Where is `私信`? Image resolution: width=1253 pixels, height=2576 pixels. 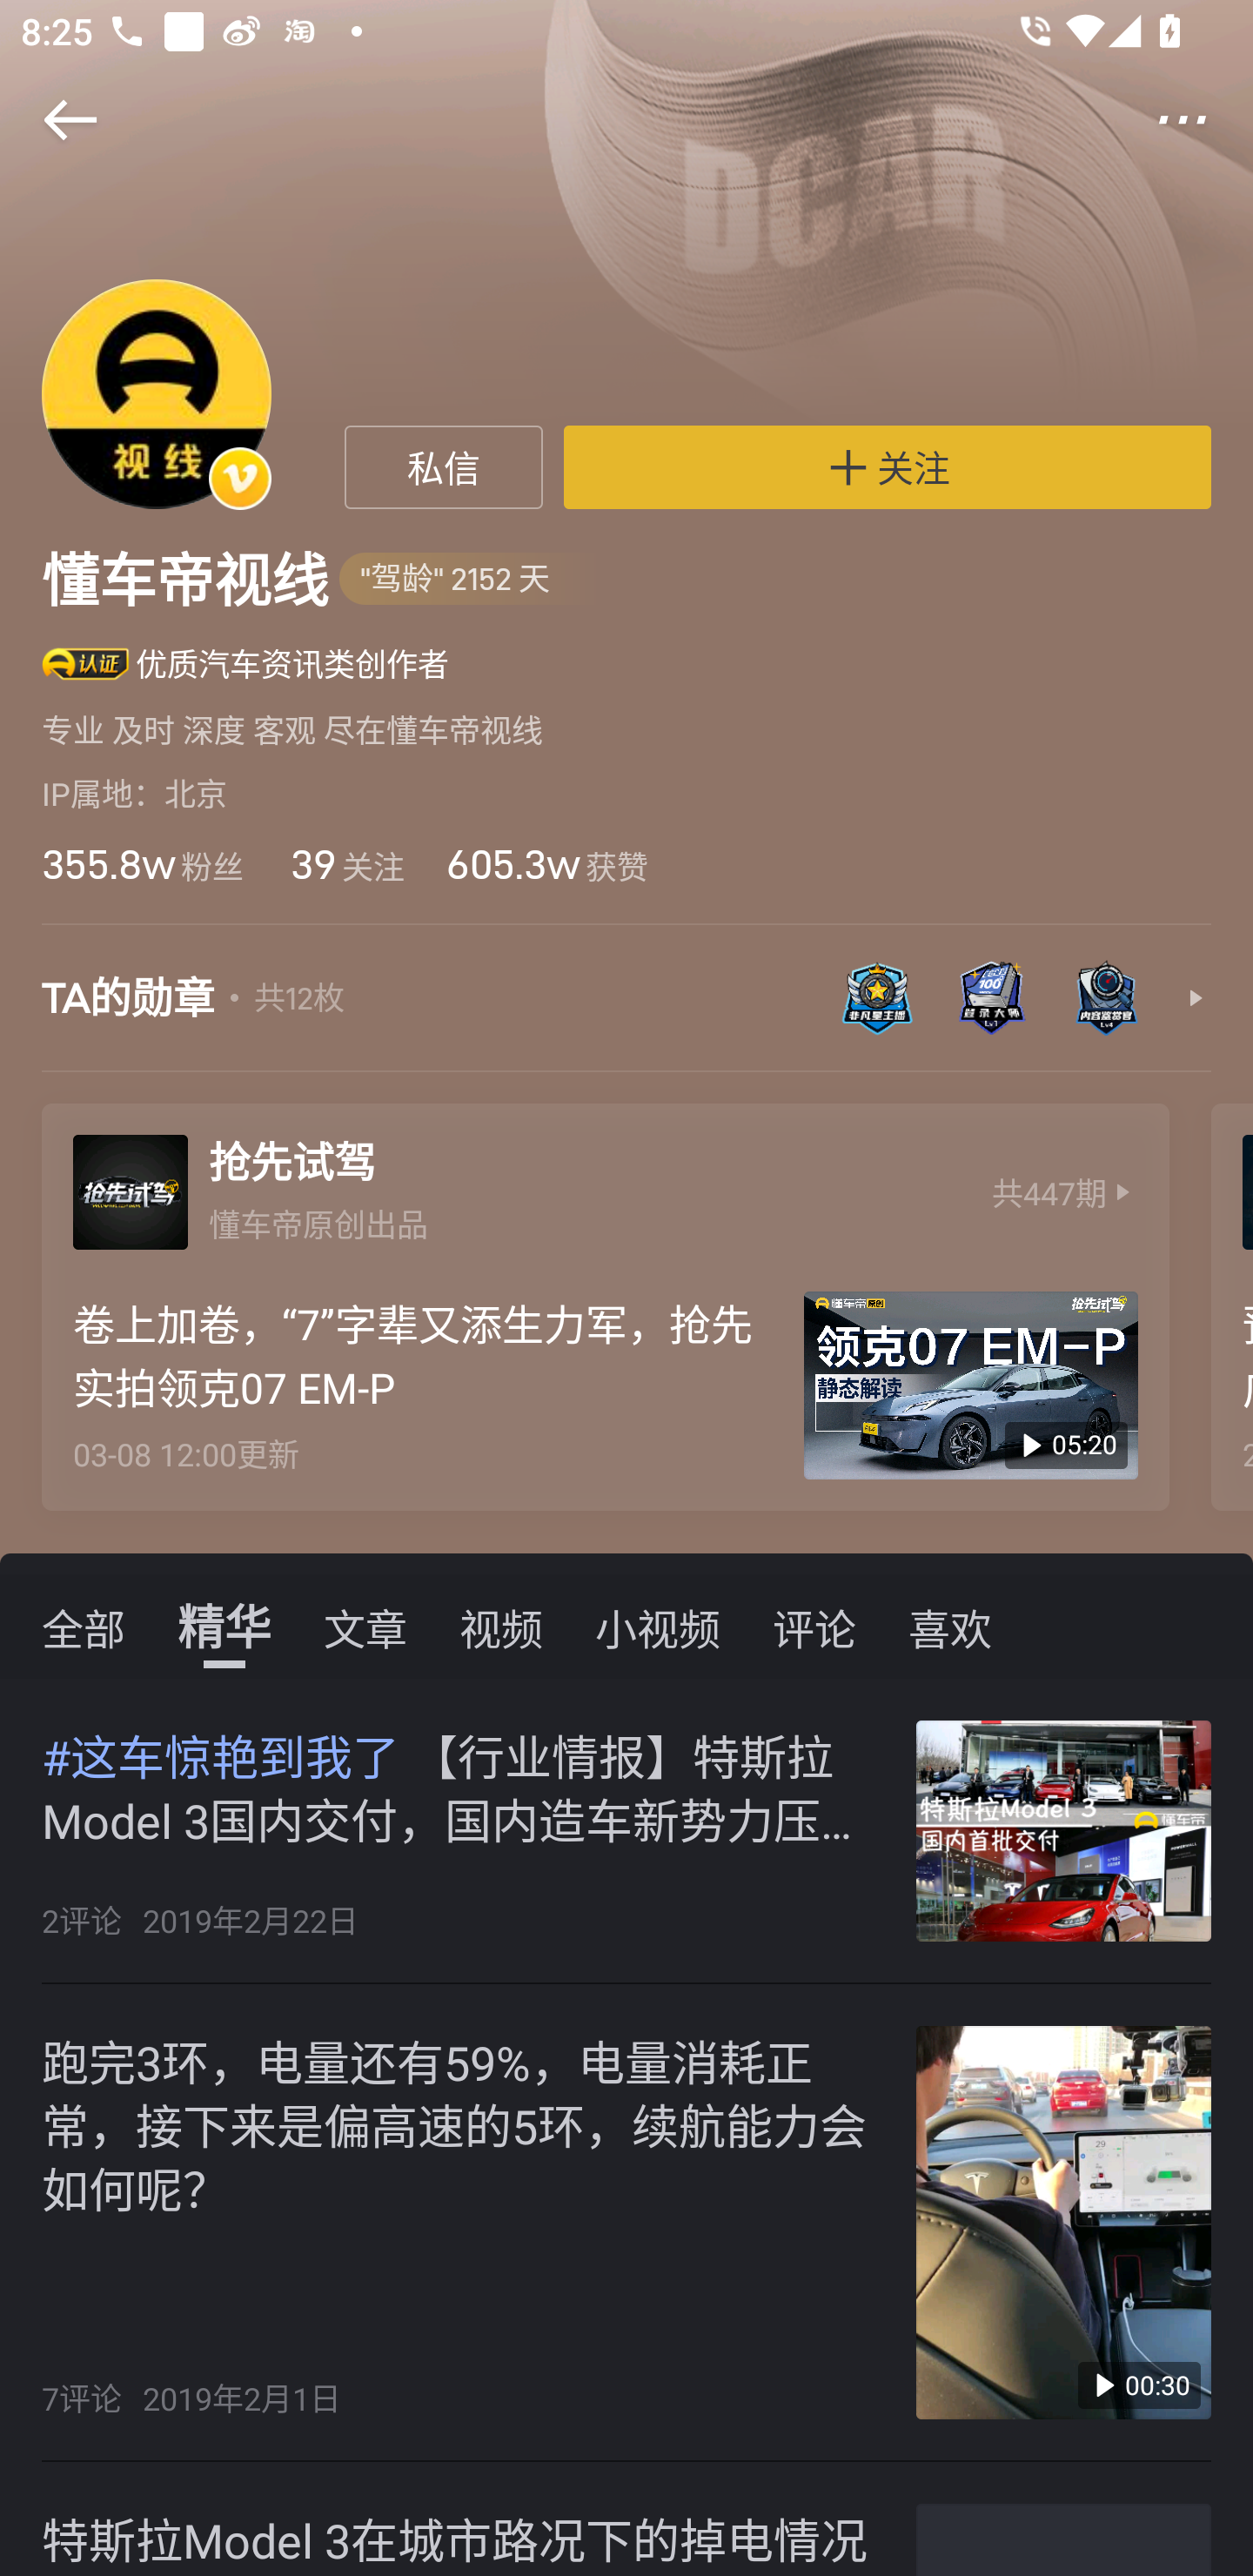
私信 is located at coordinates (444, 467).